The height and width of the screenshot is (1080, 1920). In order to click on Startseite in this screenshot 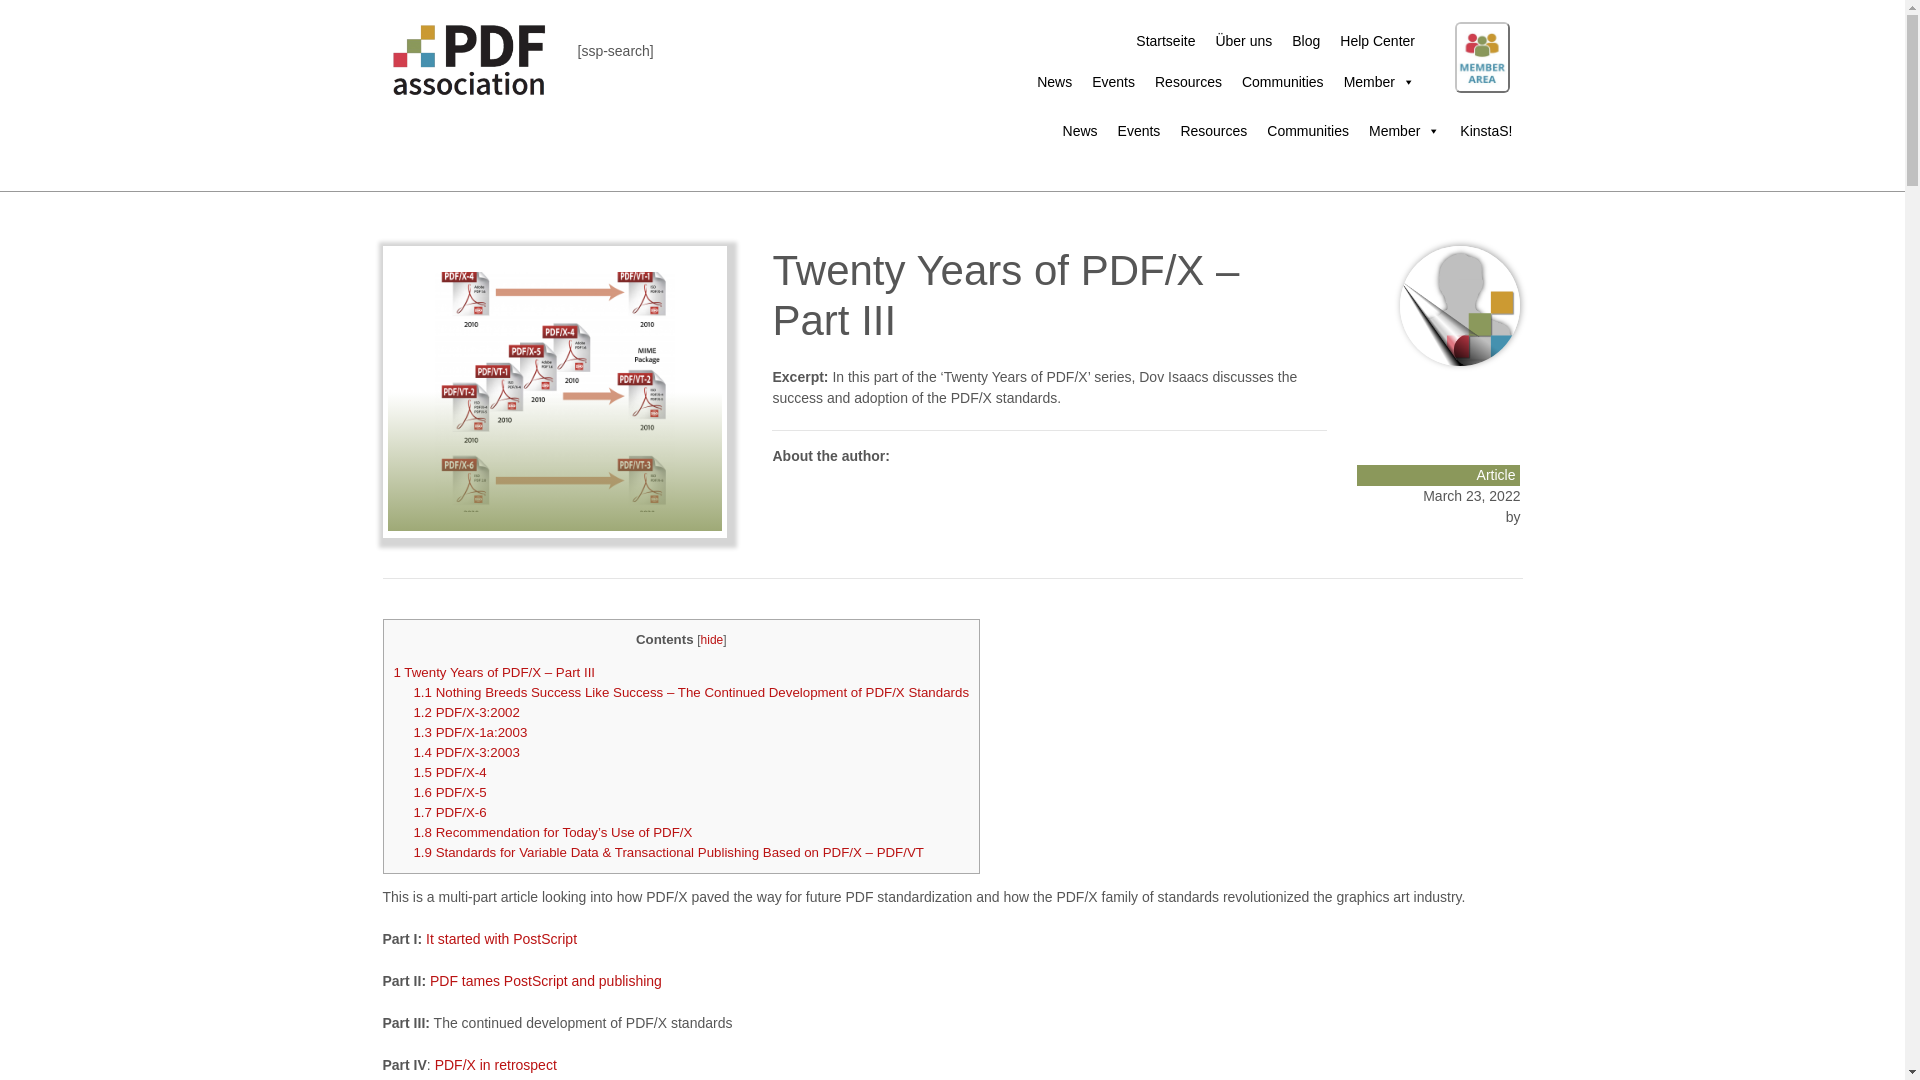, I will do `click(1165, 40)`.